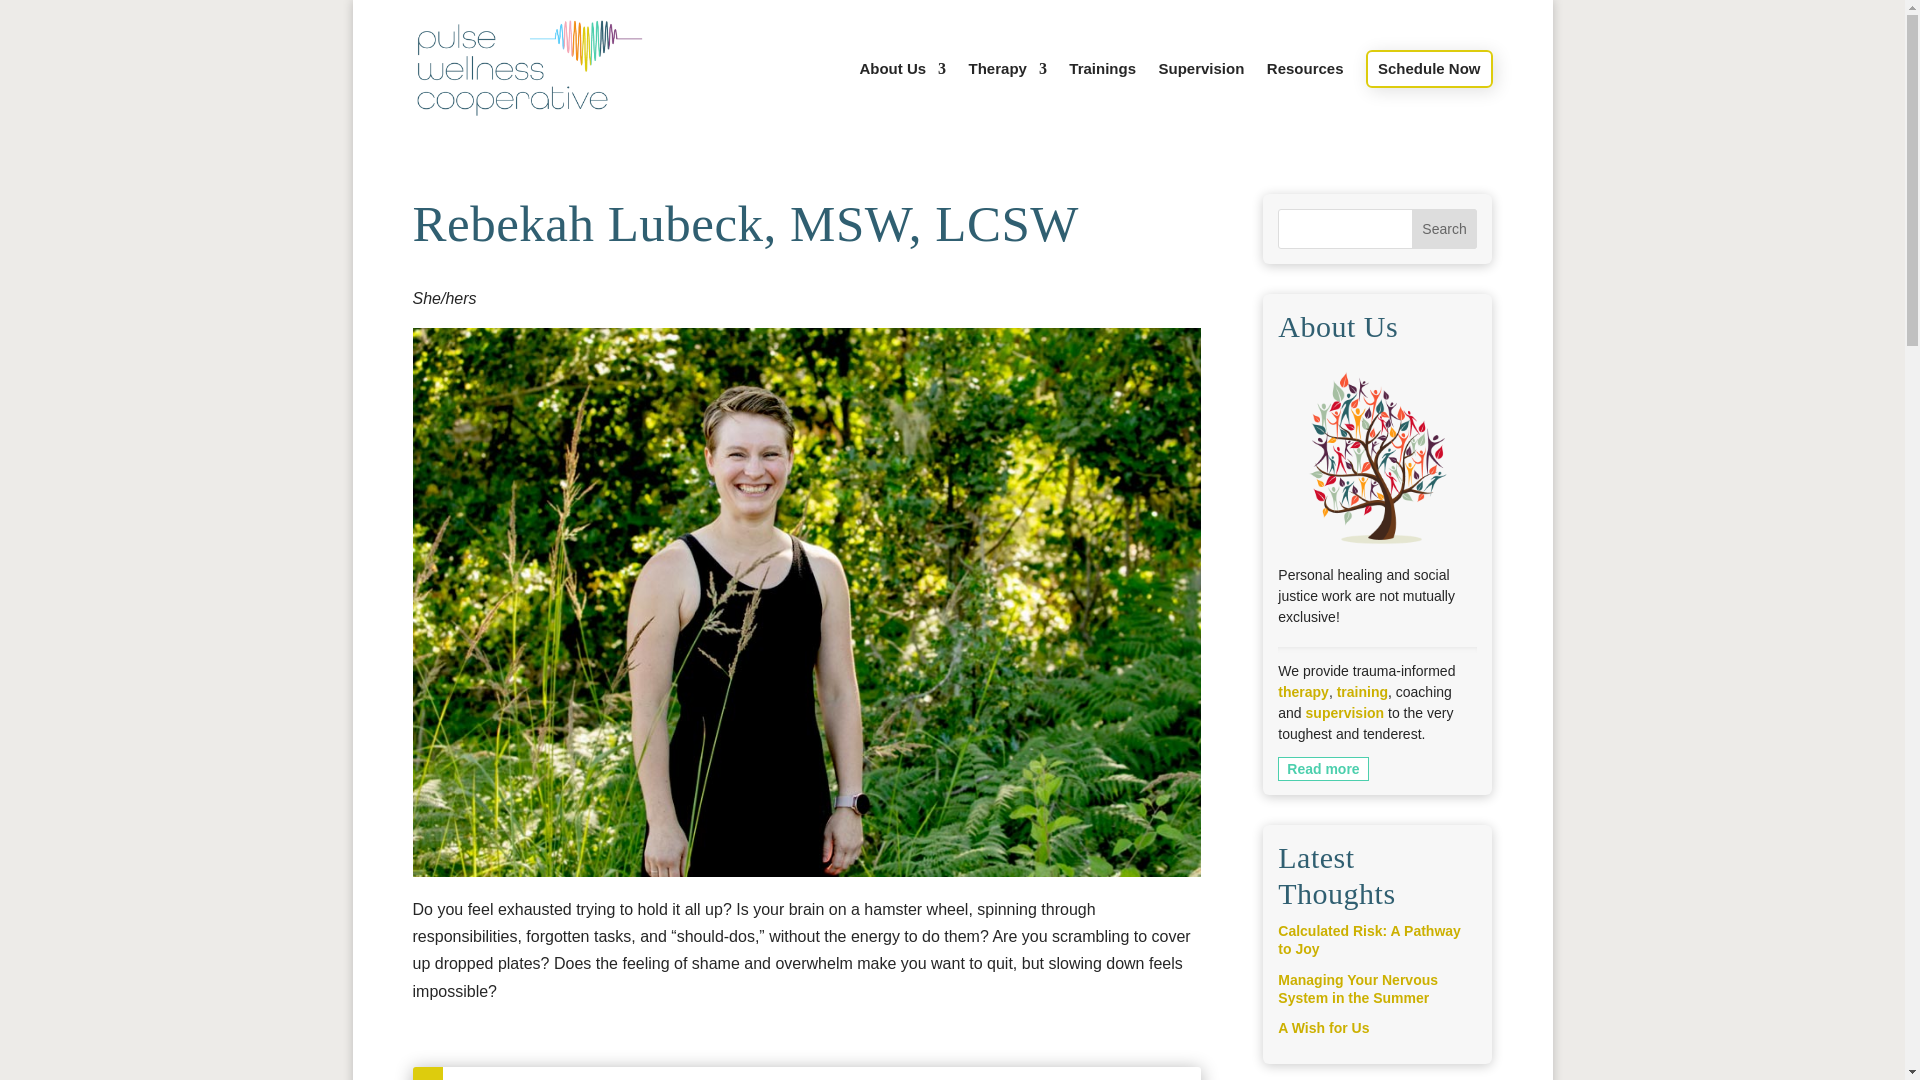  Describe the element at coordinates (1429, 68) in the screenshot. I see `Schedule Now` at that location.